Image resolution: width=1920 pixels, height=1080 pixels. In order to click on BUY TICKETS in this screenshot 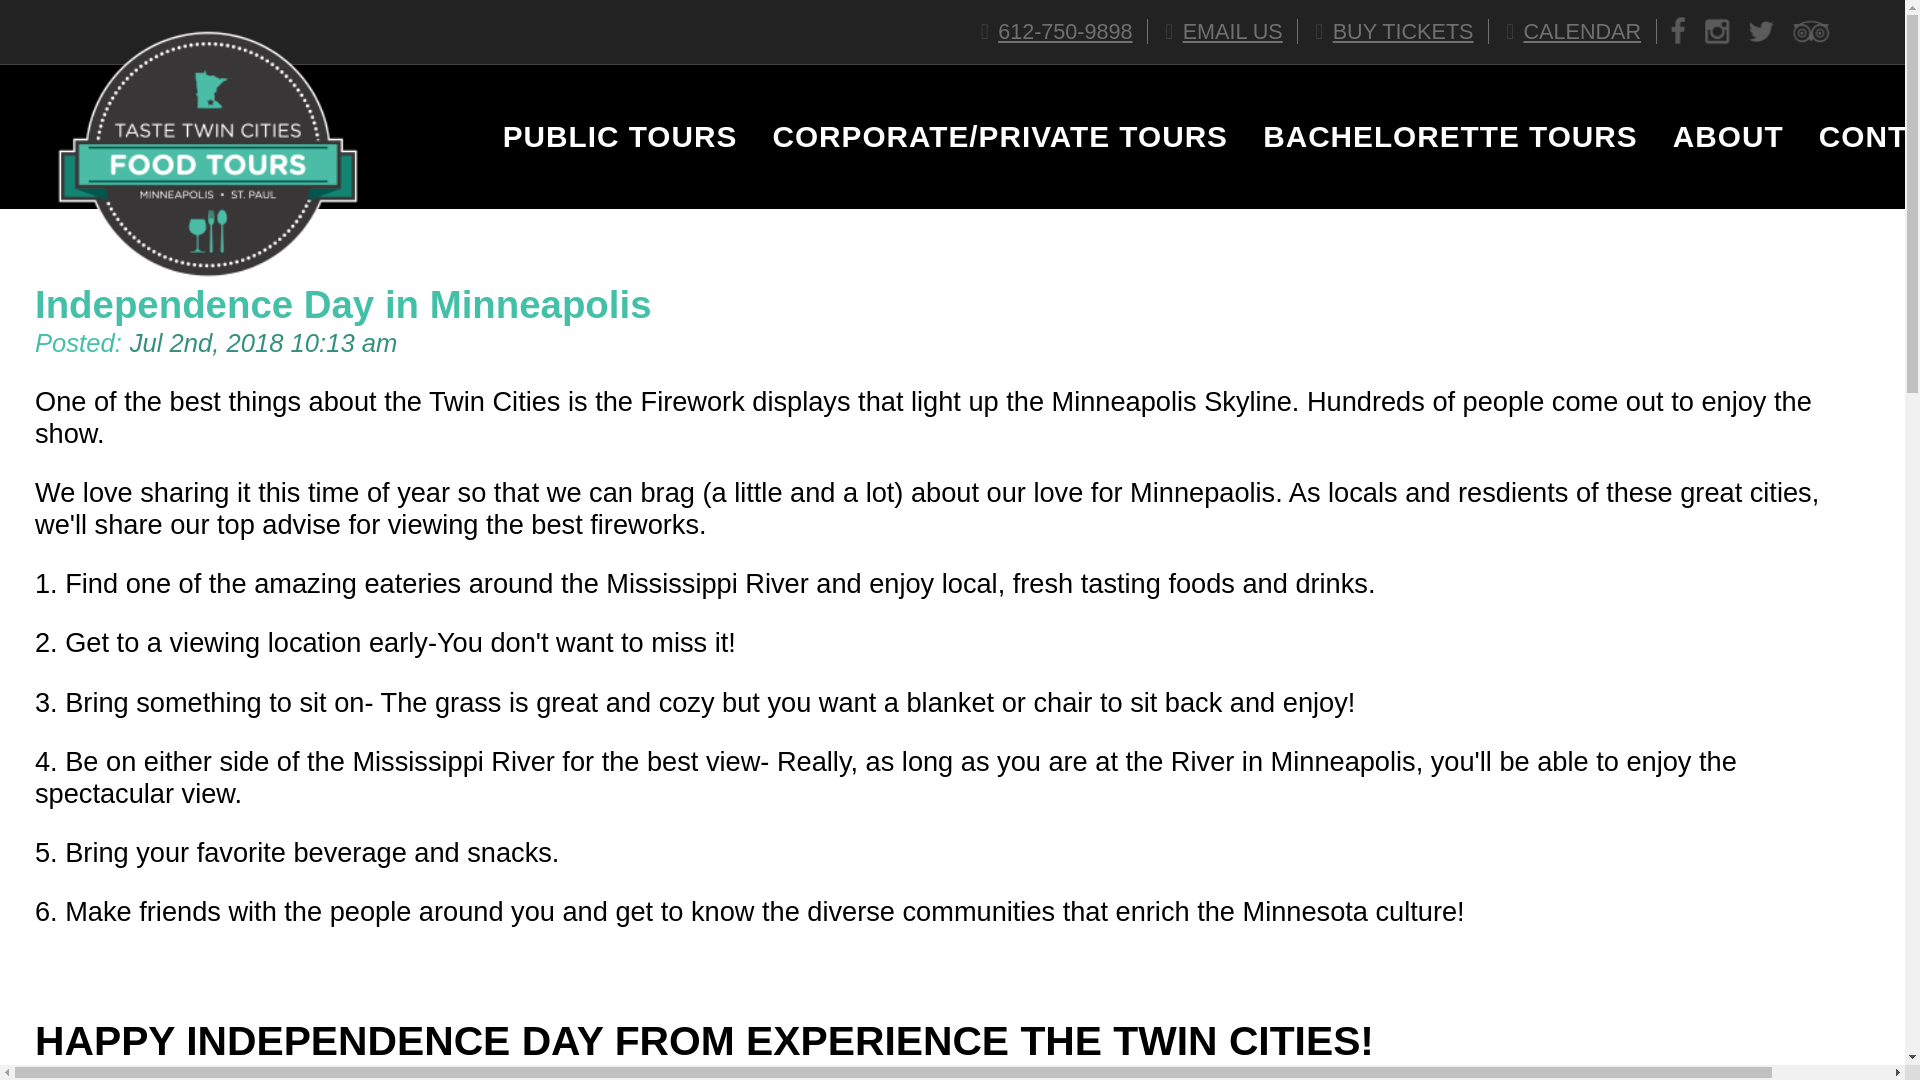, I will do `click(1397, 32)`.